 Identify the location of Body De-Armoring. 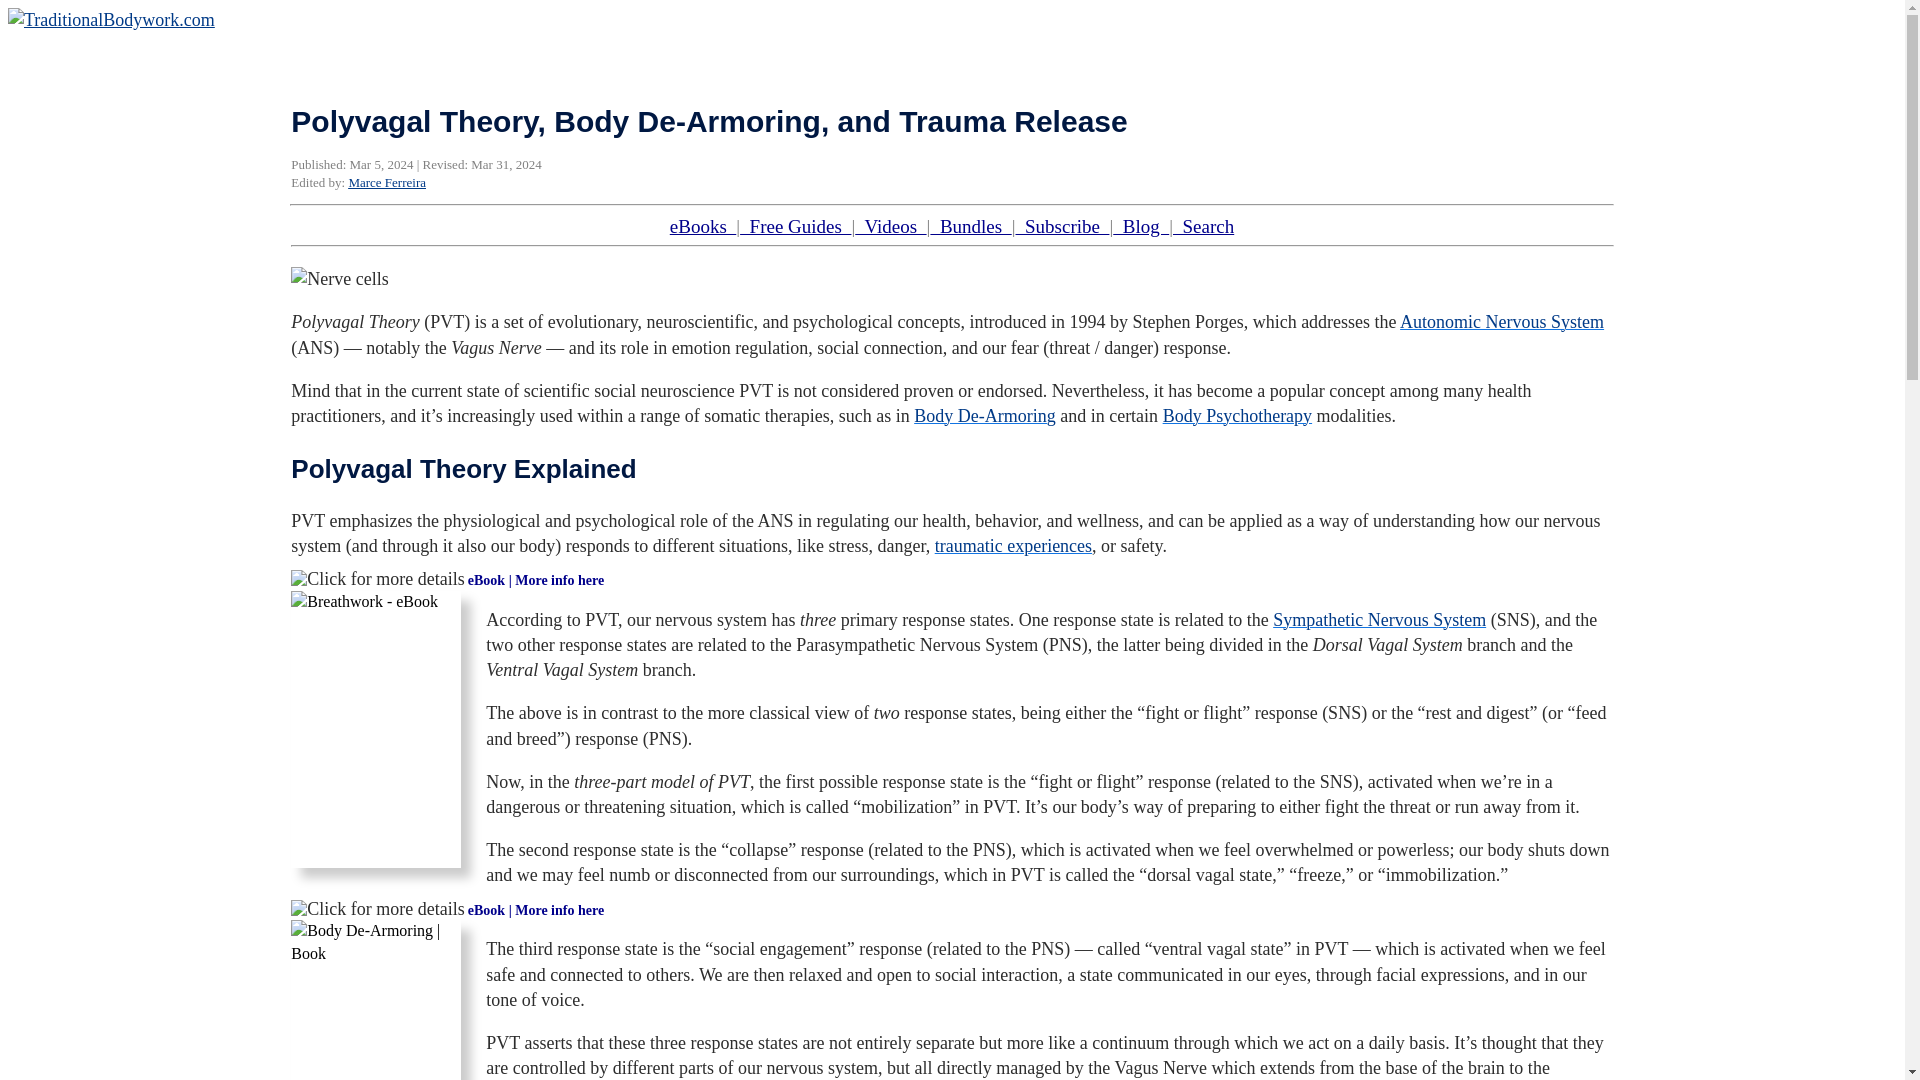
(984, 416).